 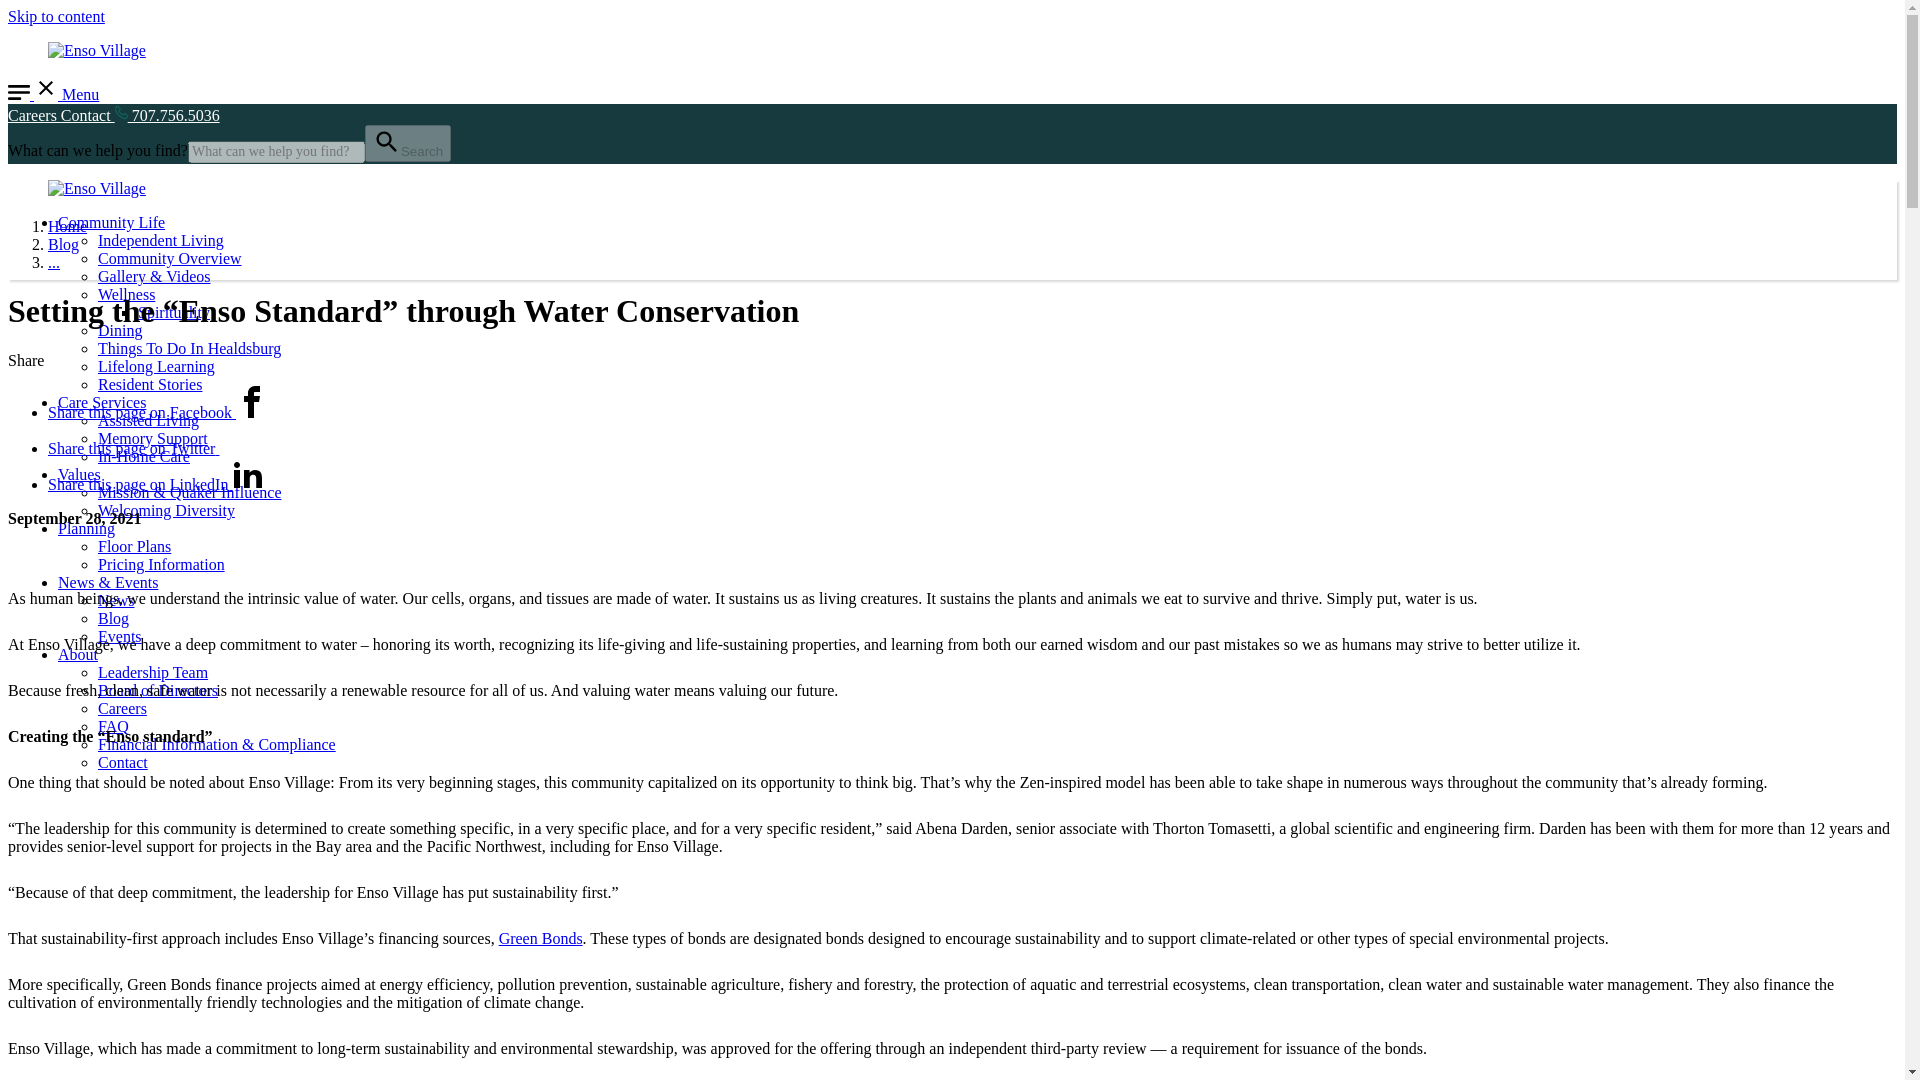 What do you see at coordinates (53, 94) in the screenshot?
I see `Menu` at bounding box center [53, 94].